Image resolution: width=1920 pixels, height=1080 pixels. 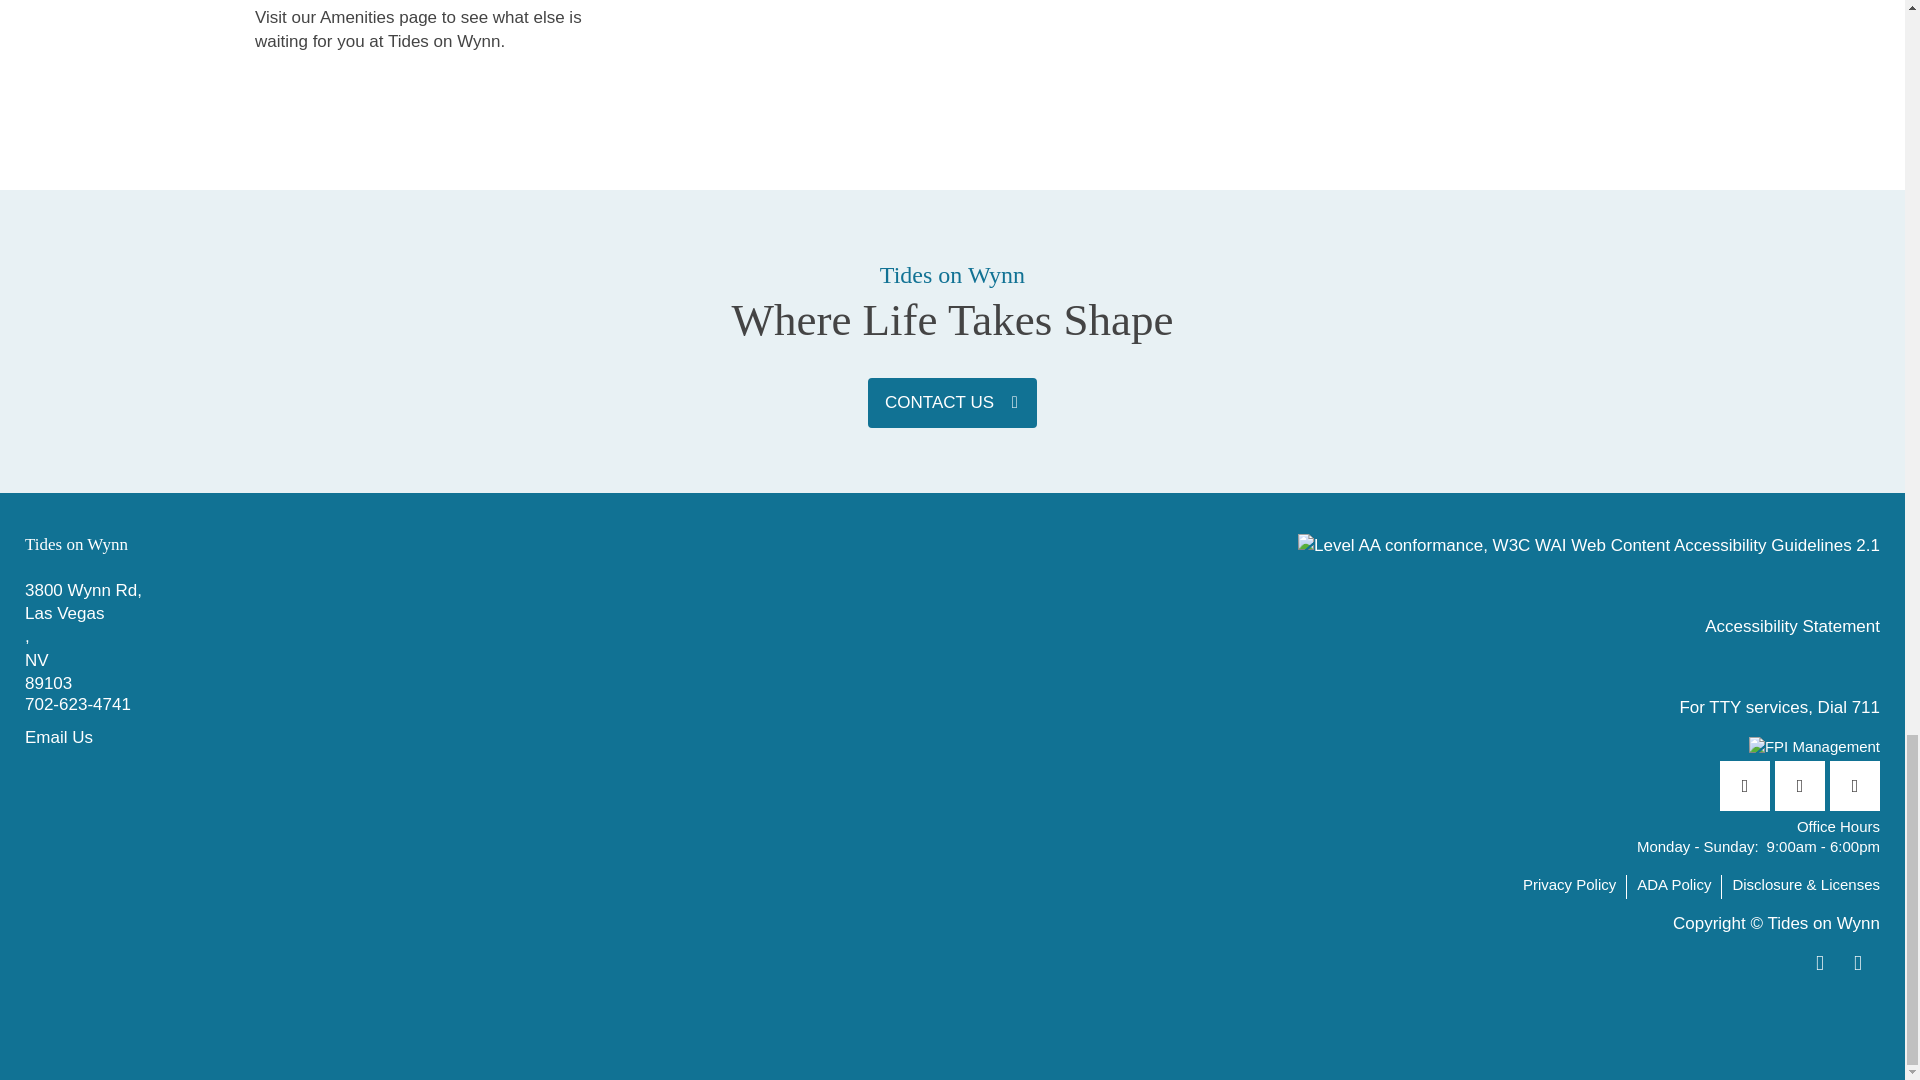 What do you see at coordinates (1863, 964) in the screenshot?
I see `Handicap Friendly` at bounding box center [1863, 964].